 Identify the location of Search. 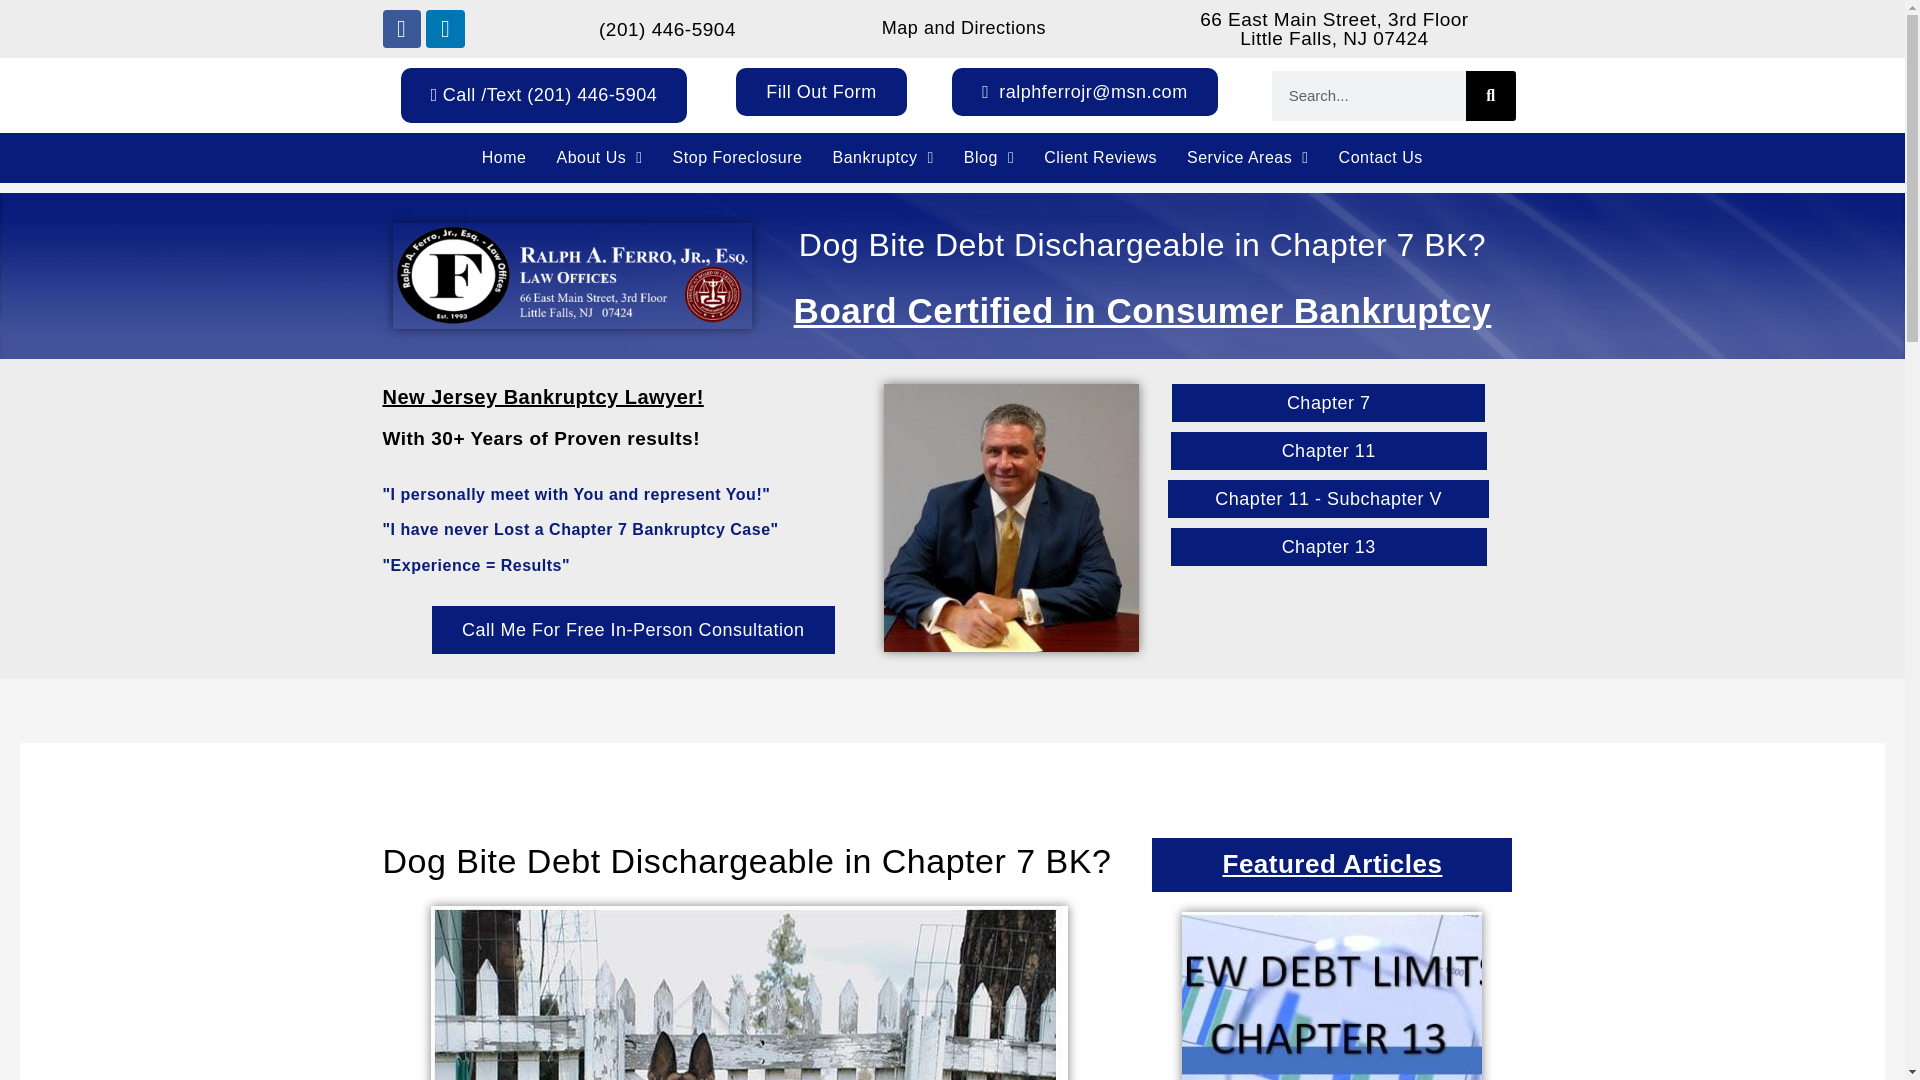
(1491, 96).